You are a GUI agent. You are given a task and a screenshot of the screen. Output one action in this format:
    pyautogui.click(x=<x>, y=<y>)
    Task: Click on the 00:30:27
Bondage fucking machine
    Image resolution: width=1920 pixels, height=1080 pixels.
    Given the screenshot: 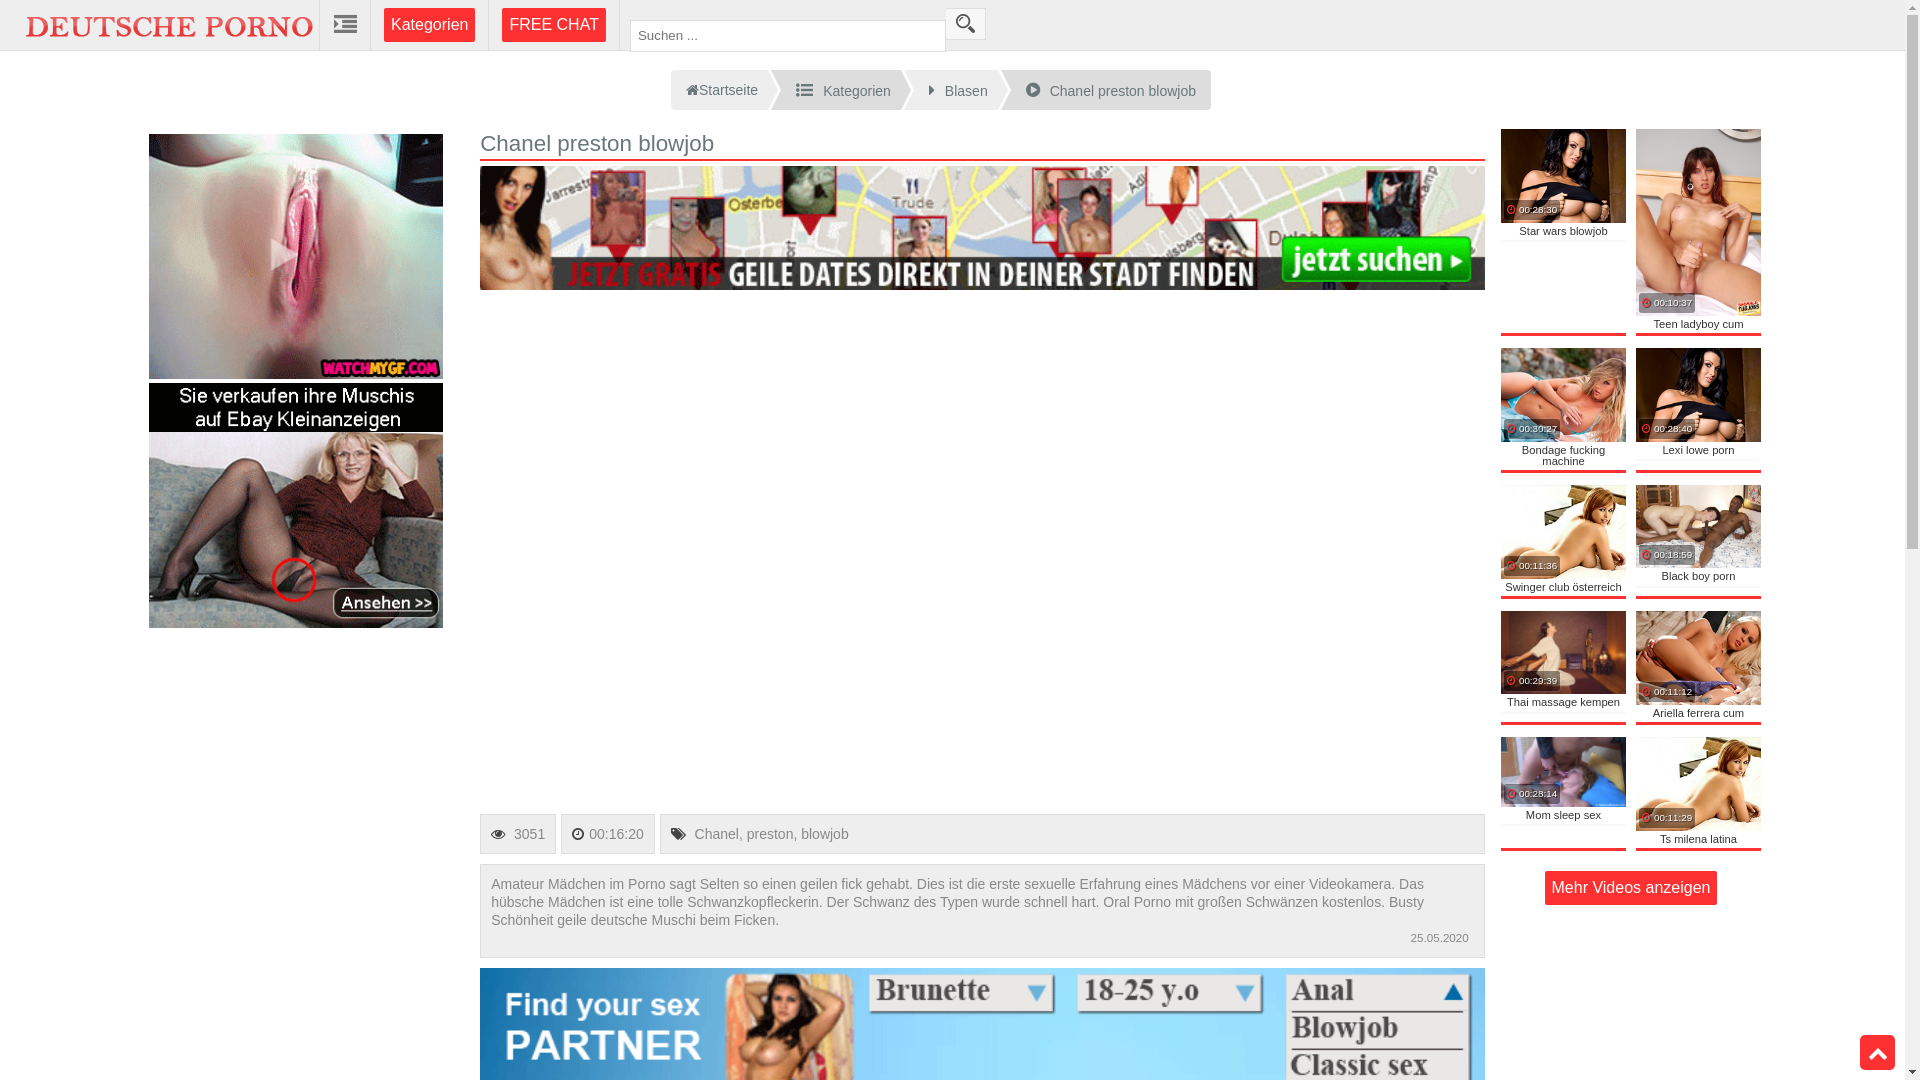 What is the action you would take?
    pyautogui.click(x=1564, y=409)
    